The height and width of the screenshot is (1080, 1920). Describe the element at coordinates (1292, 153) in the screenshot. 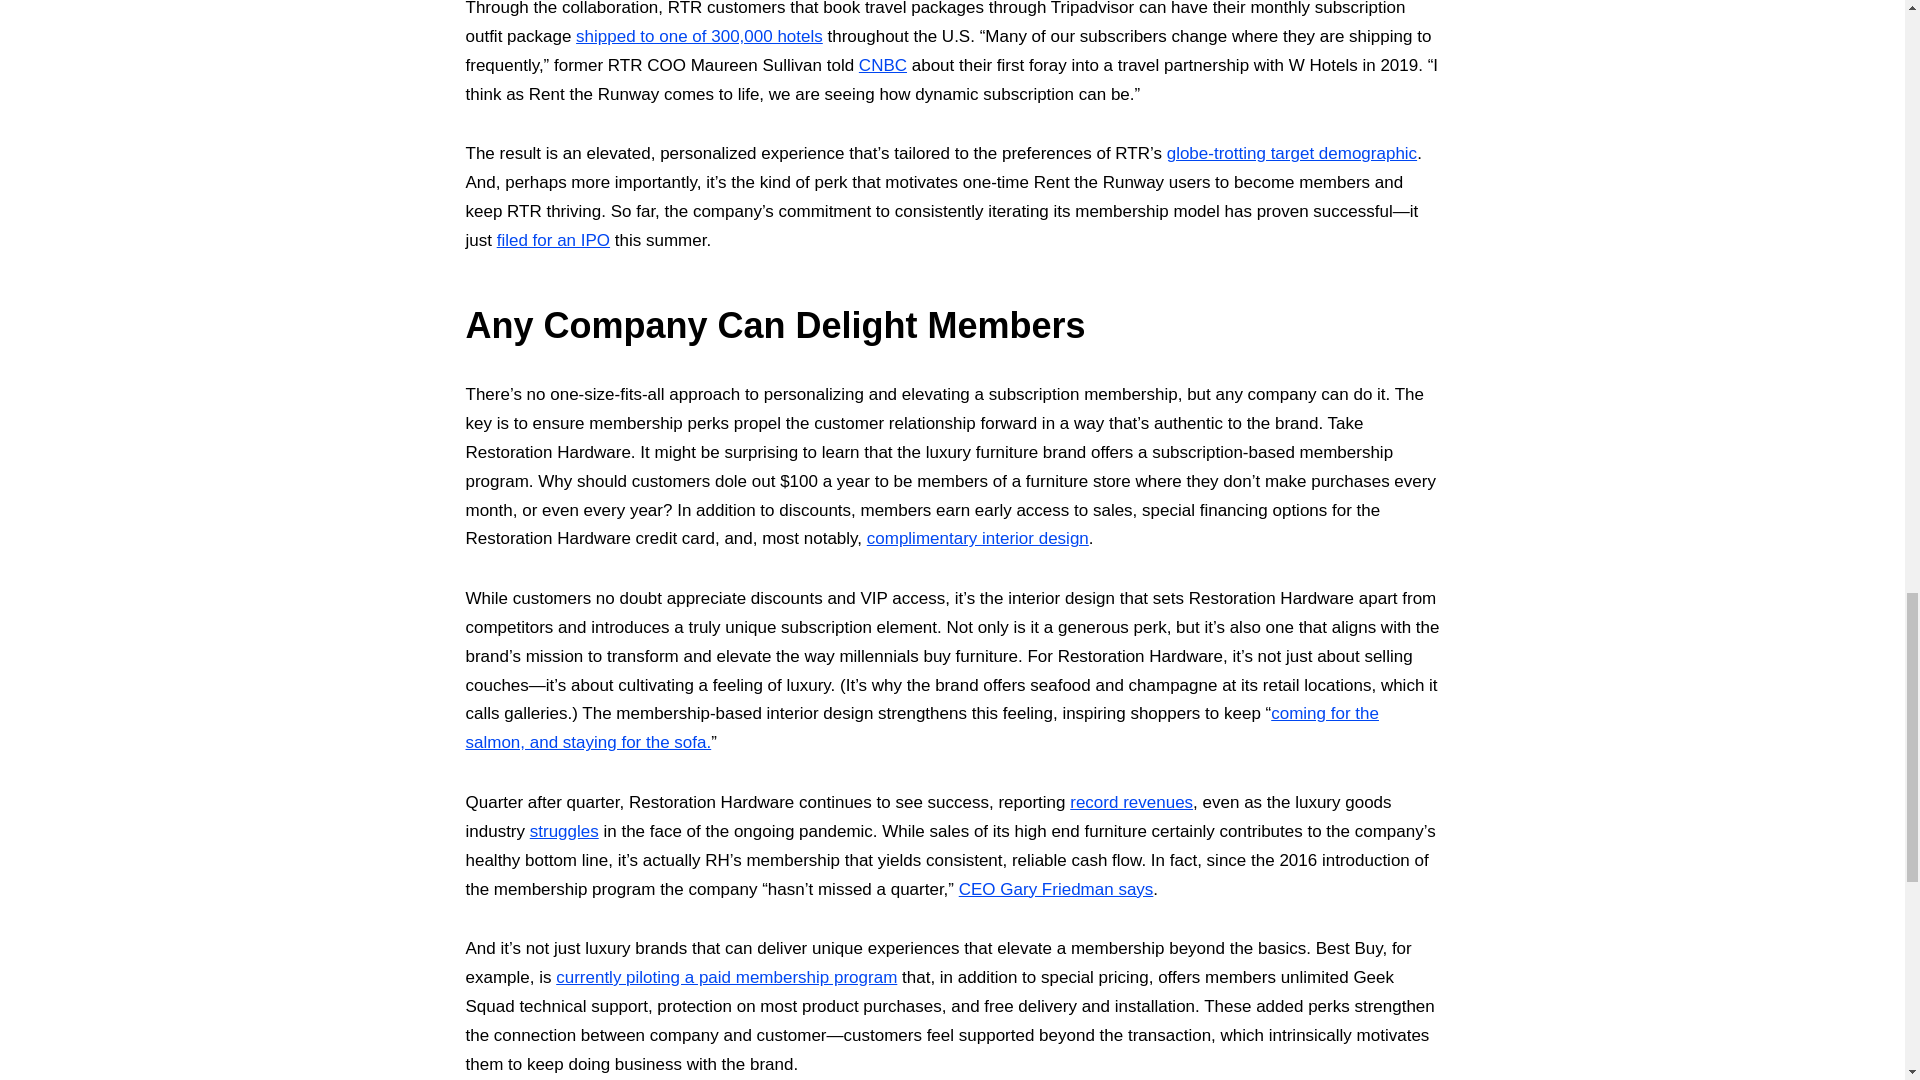

I see `globe-trotting target demographic` at that location.